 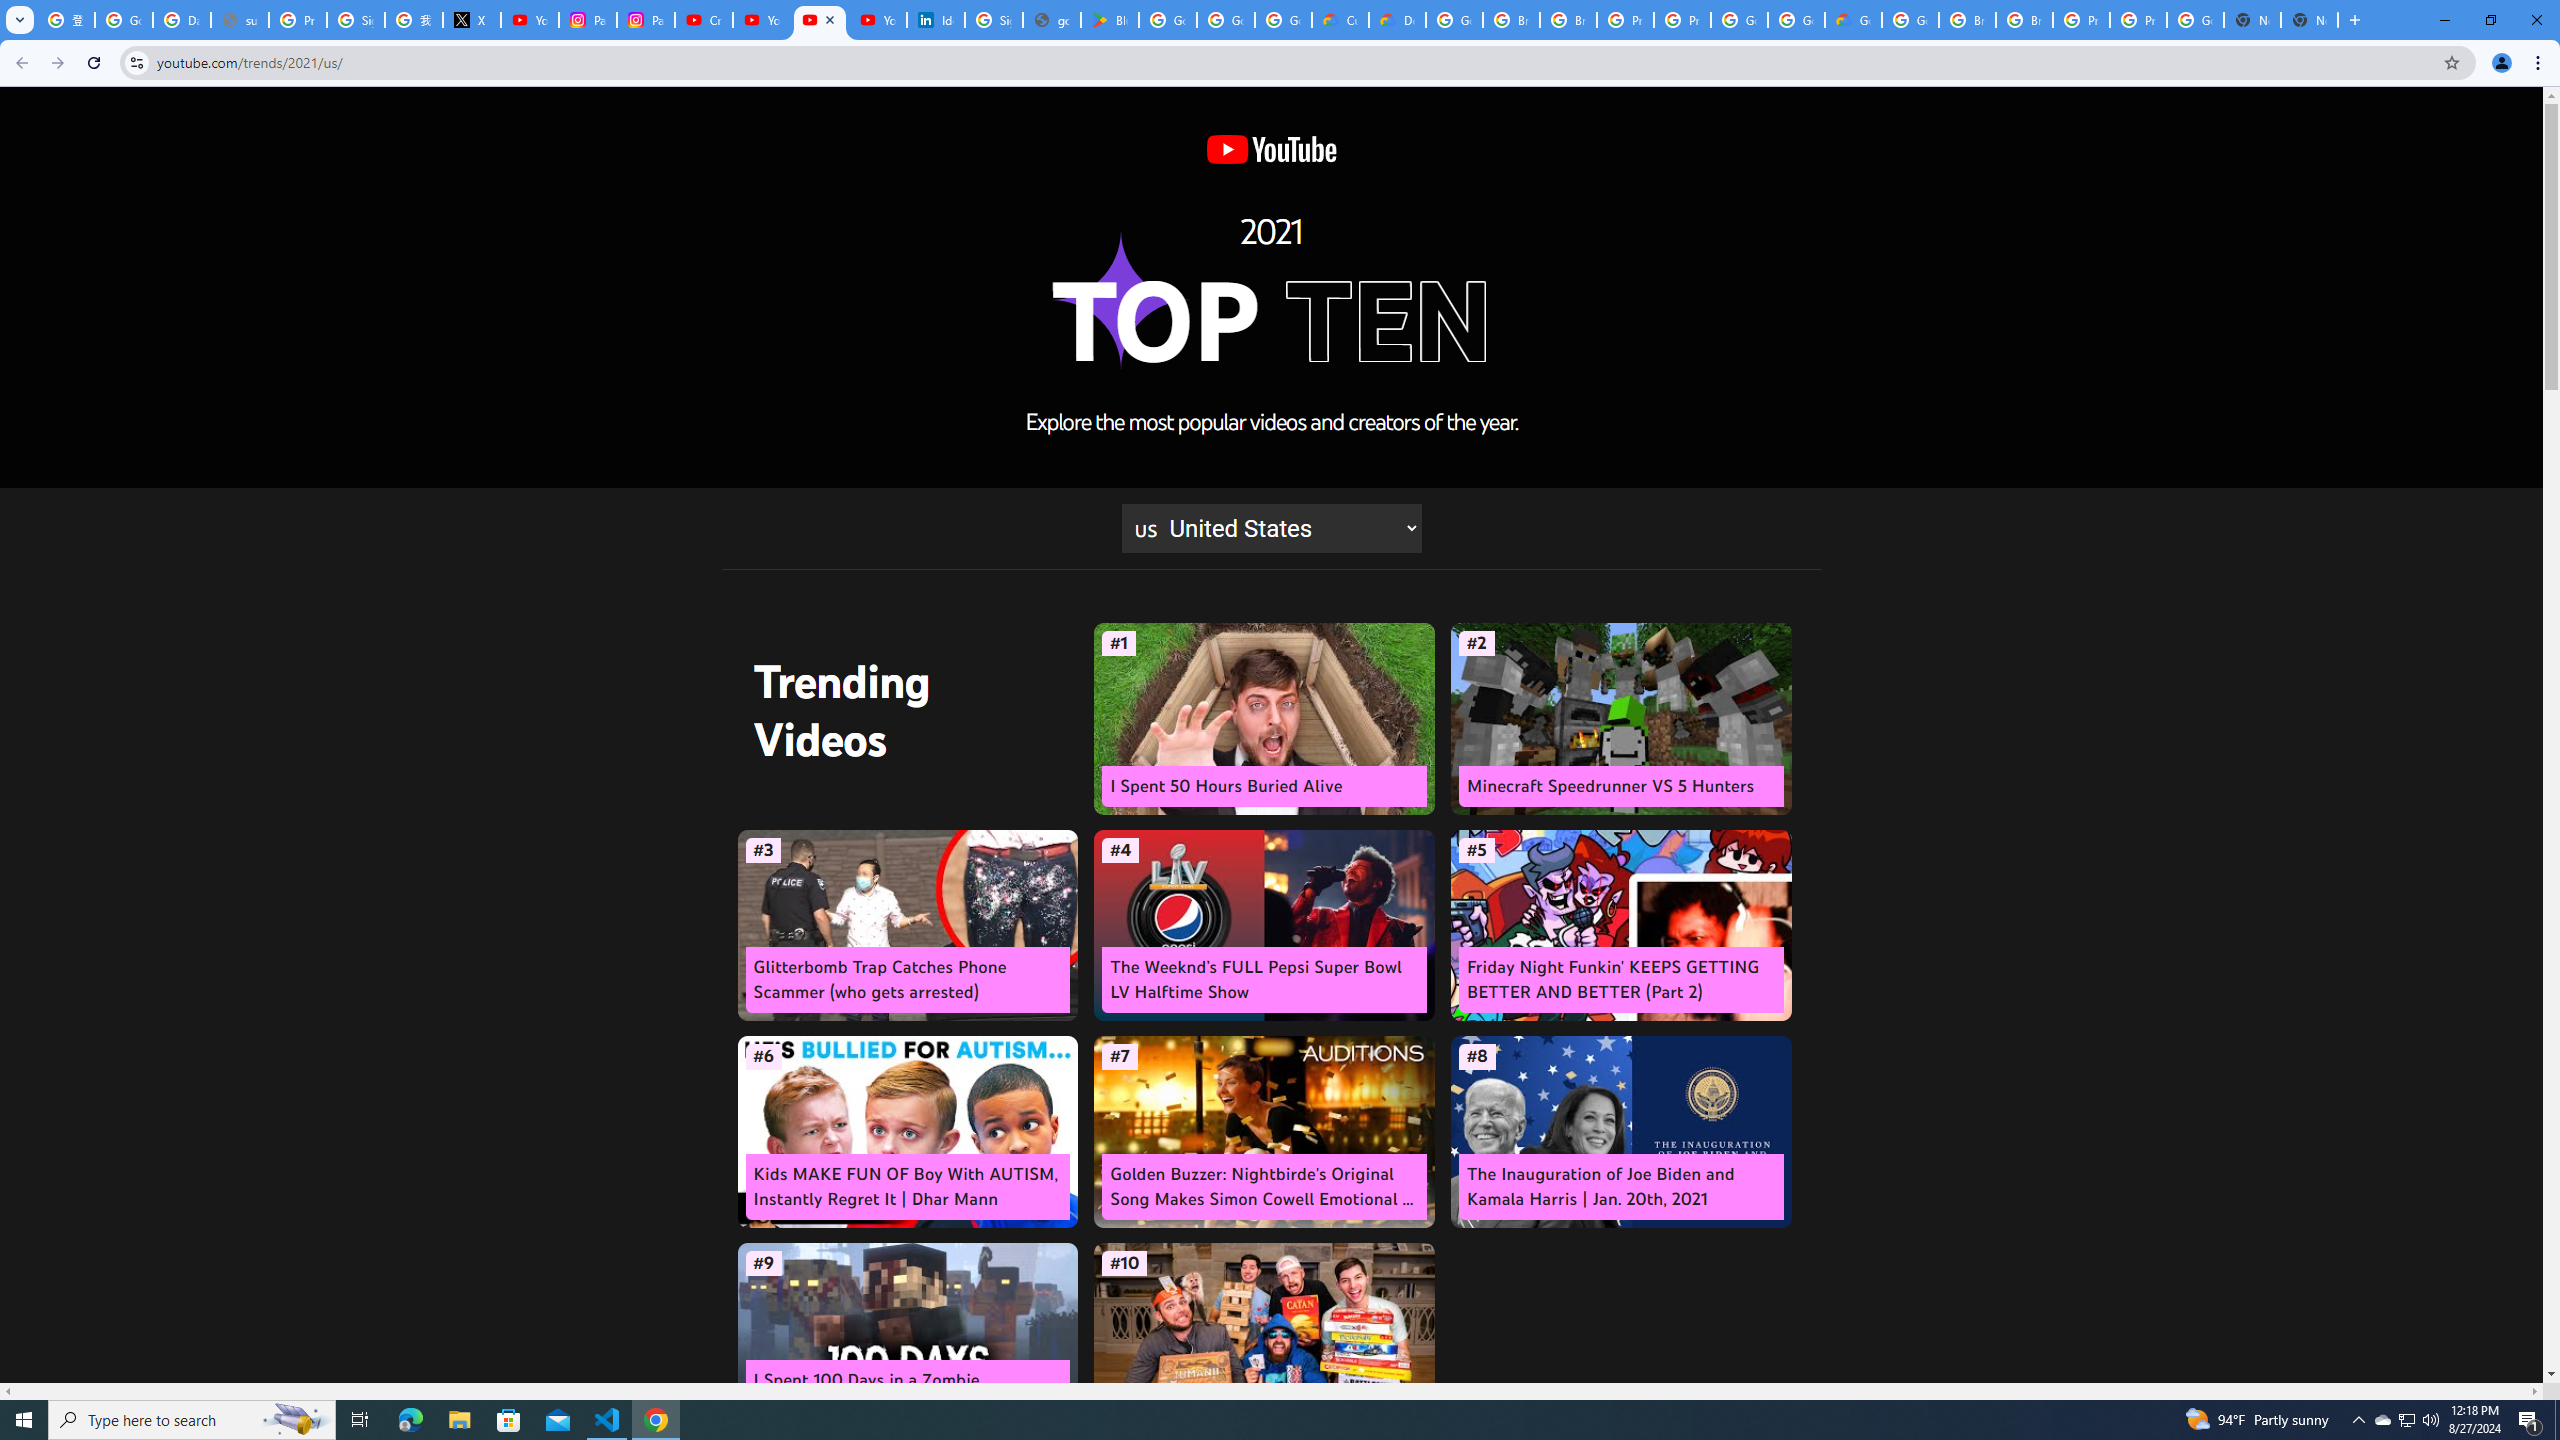 What do you see at coordinates (2195, 20) in the screenshot?
I see `Google Cloud Platform` at bounding box center [2195, 20].